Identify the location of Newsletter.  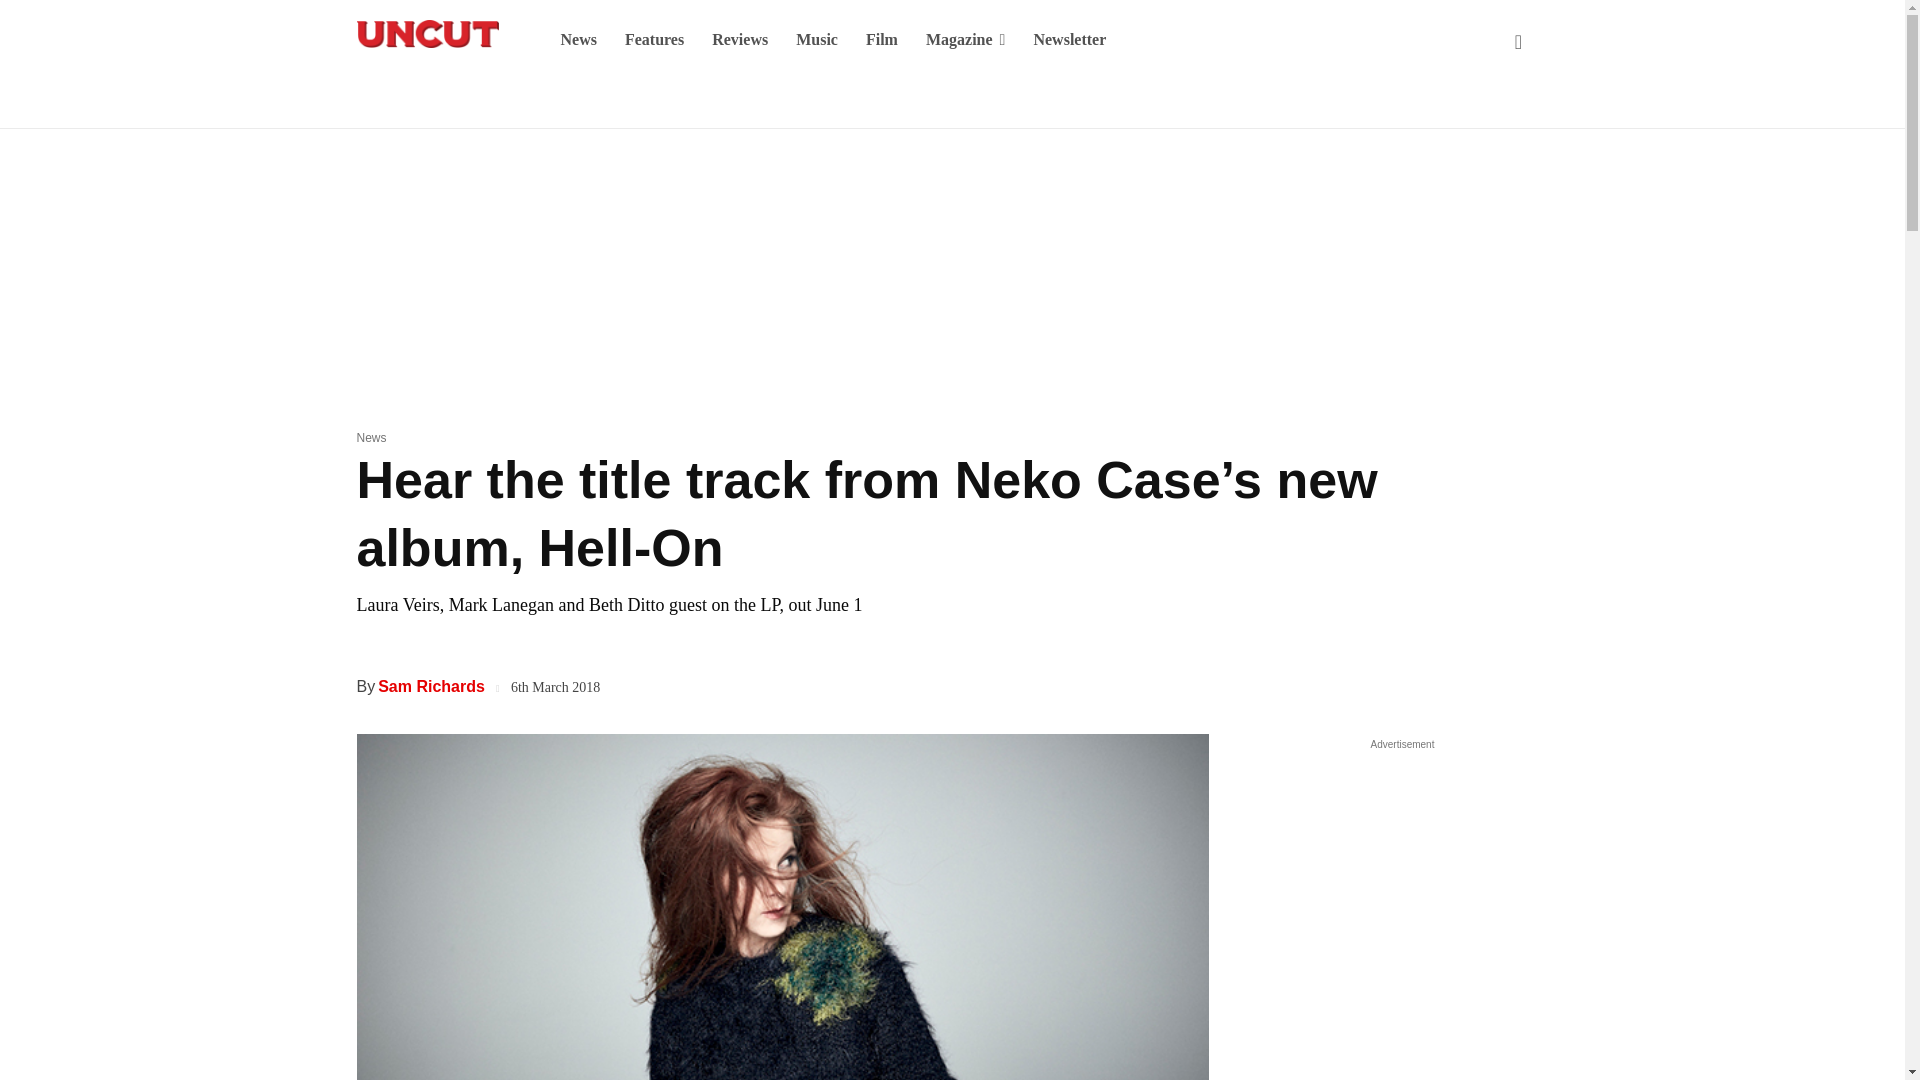
(1069, 40).